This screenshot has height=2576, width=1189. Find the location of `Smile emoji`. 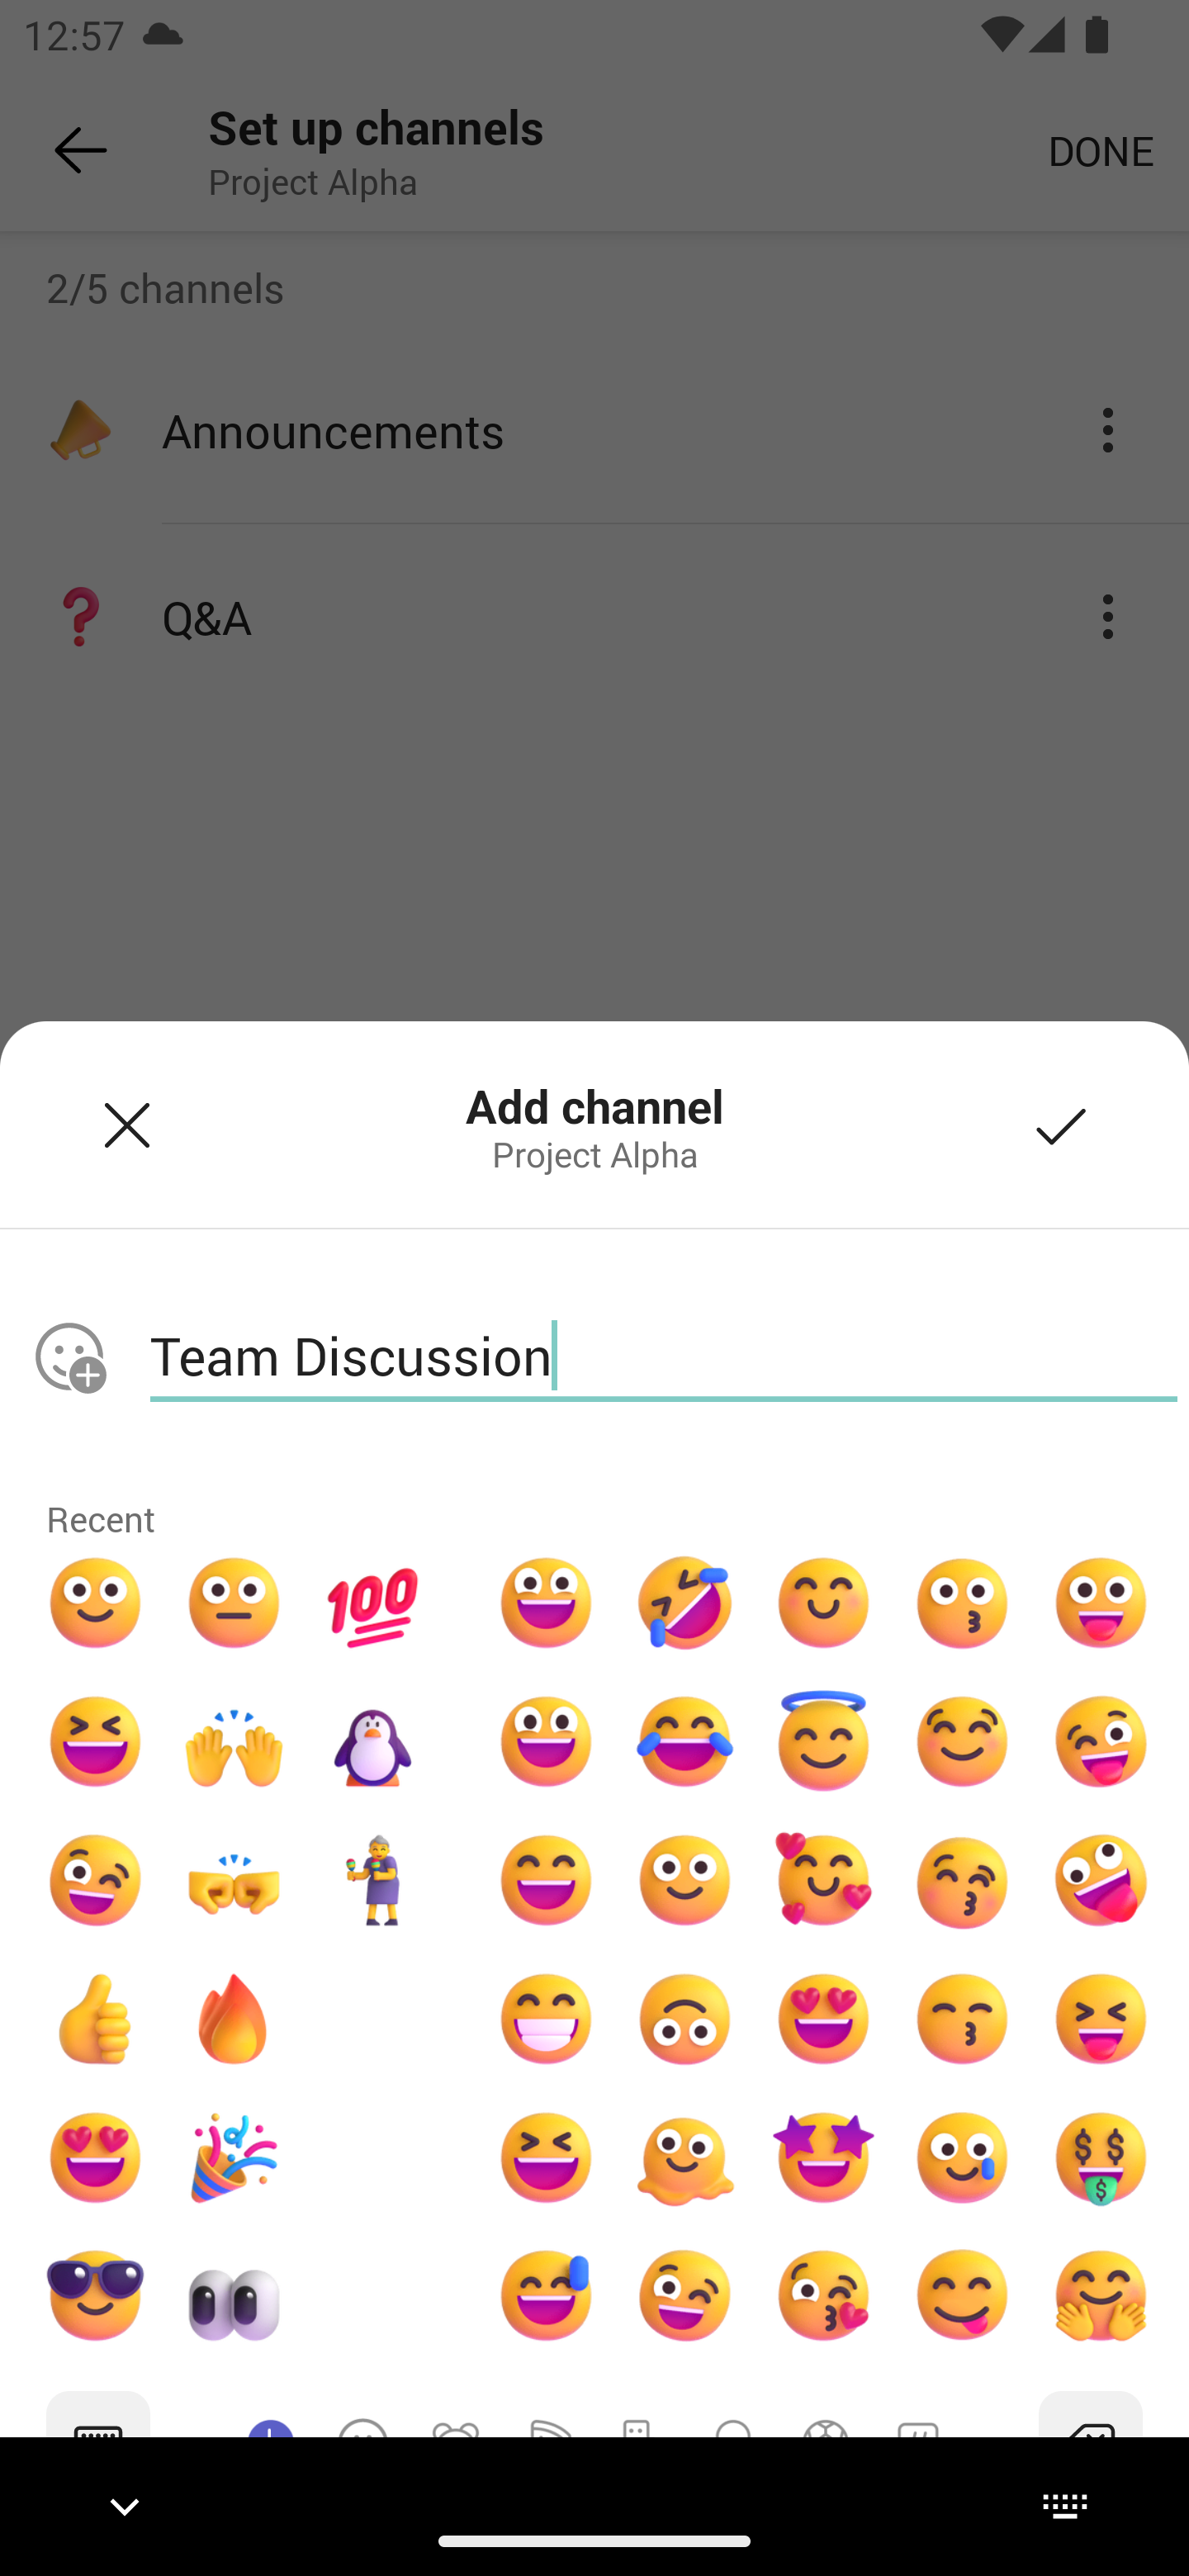

Smile emoji is located at coordinates (94, 1603).